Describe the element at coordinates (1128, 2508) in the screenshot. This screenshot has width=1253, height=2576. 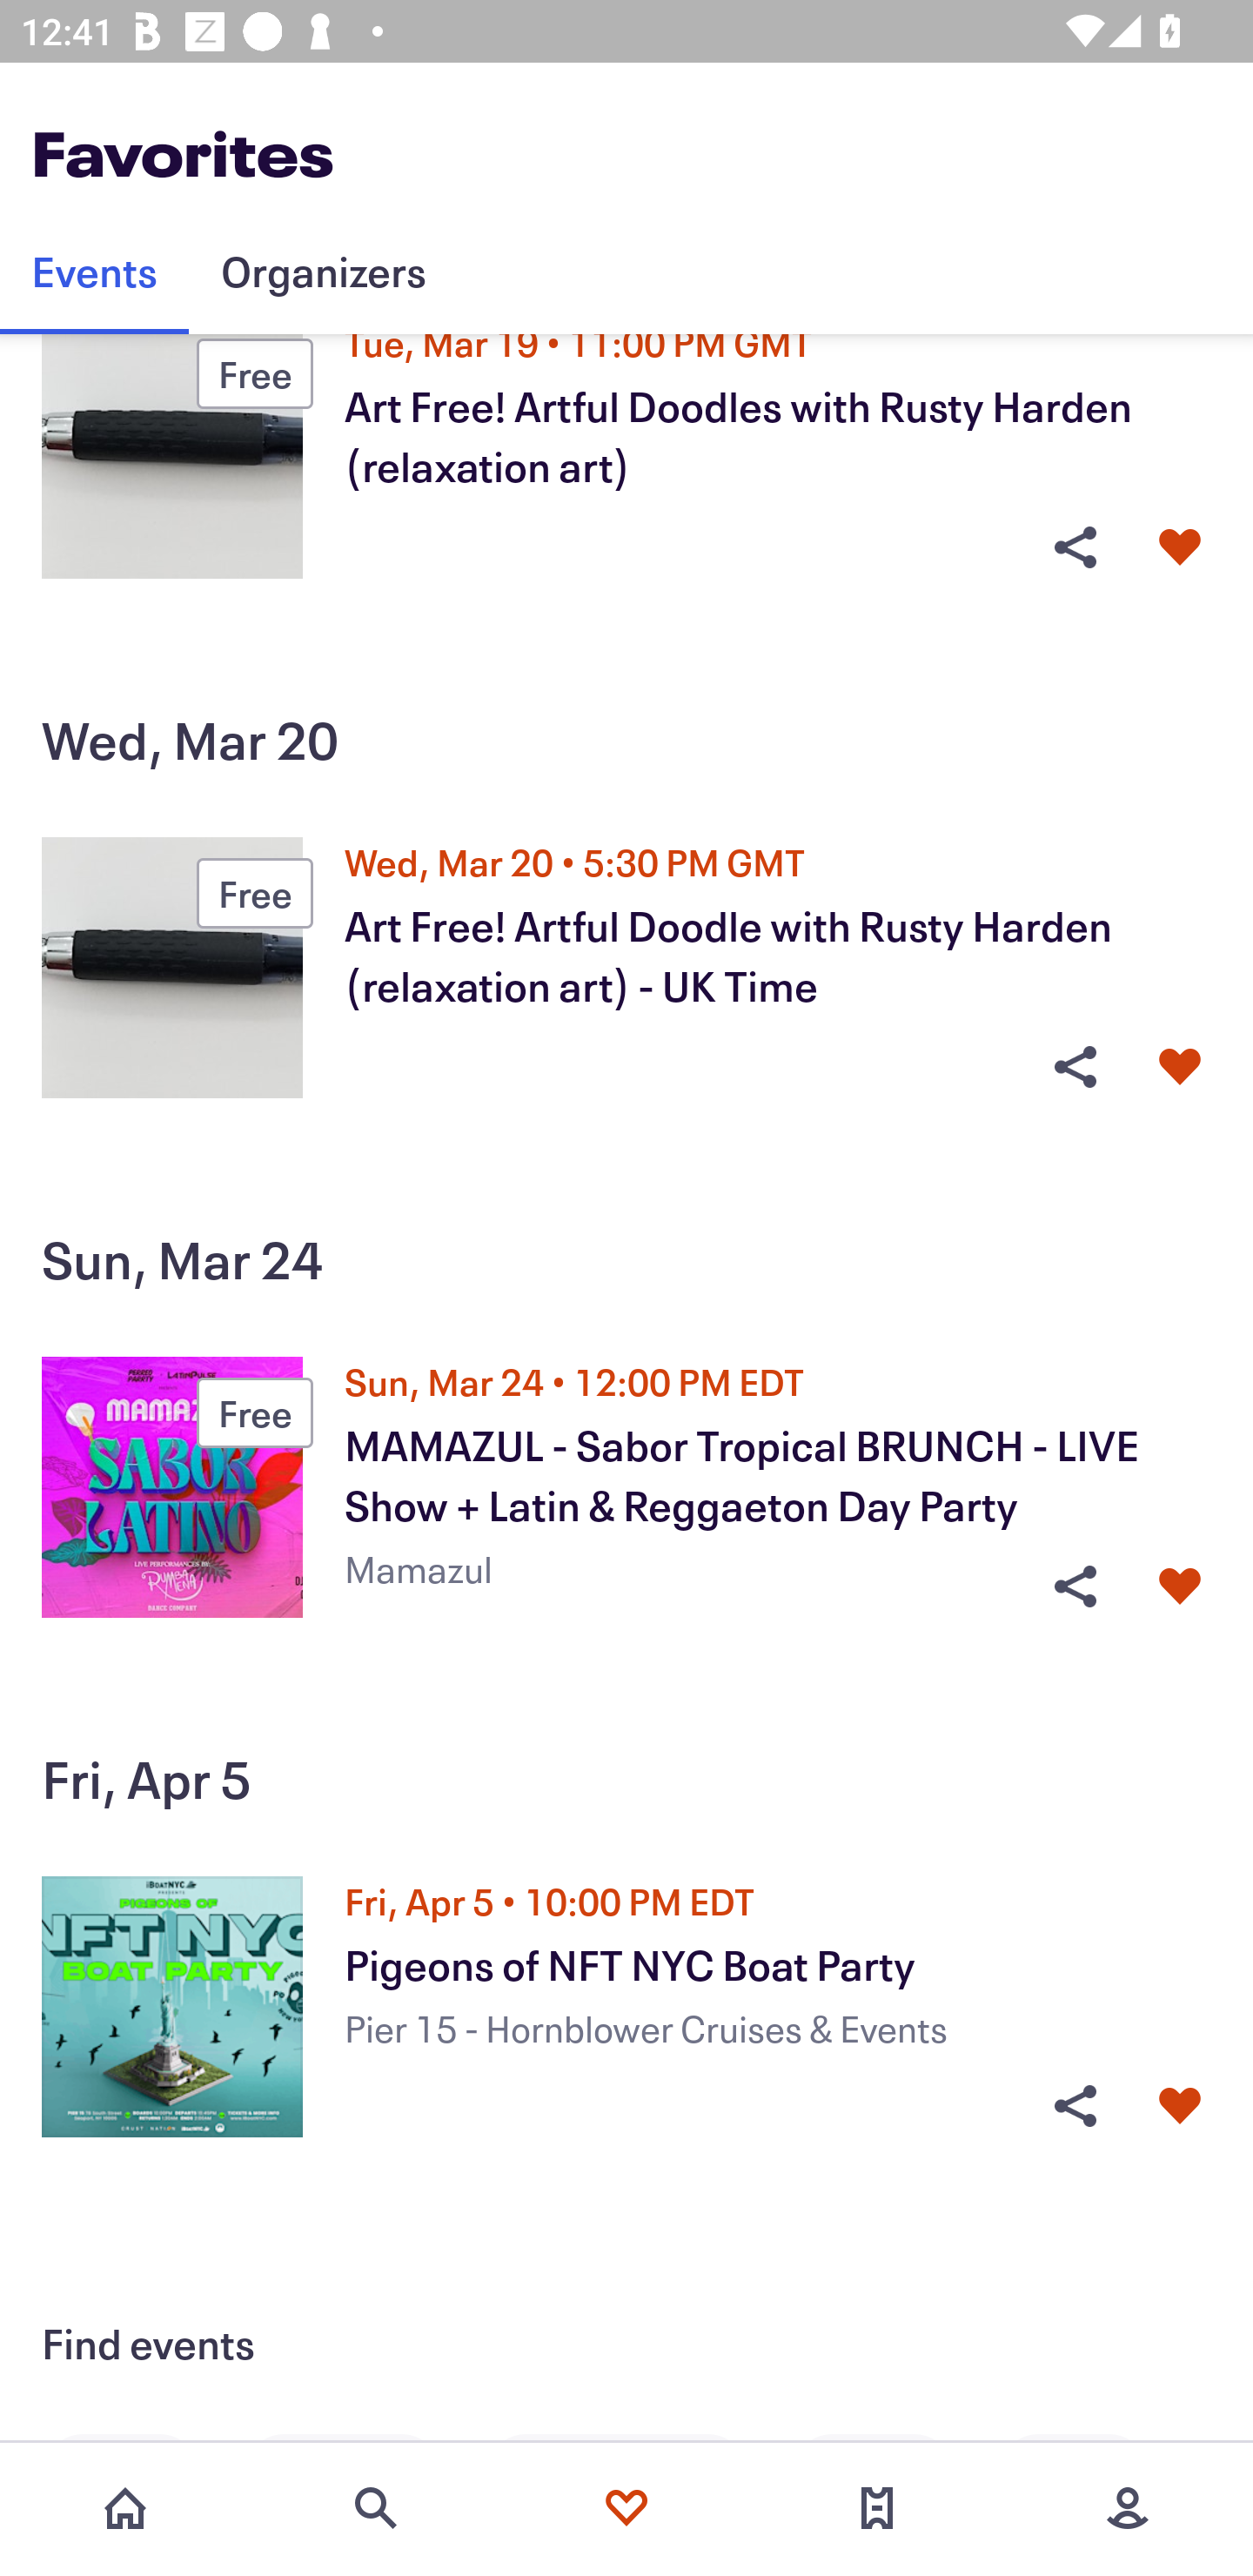
I see `More` at that location.